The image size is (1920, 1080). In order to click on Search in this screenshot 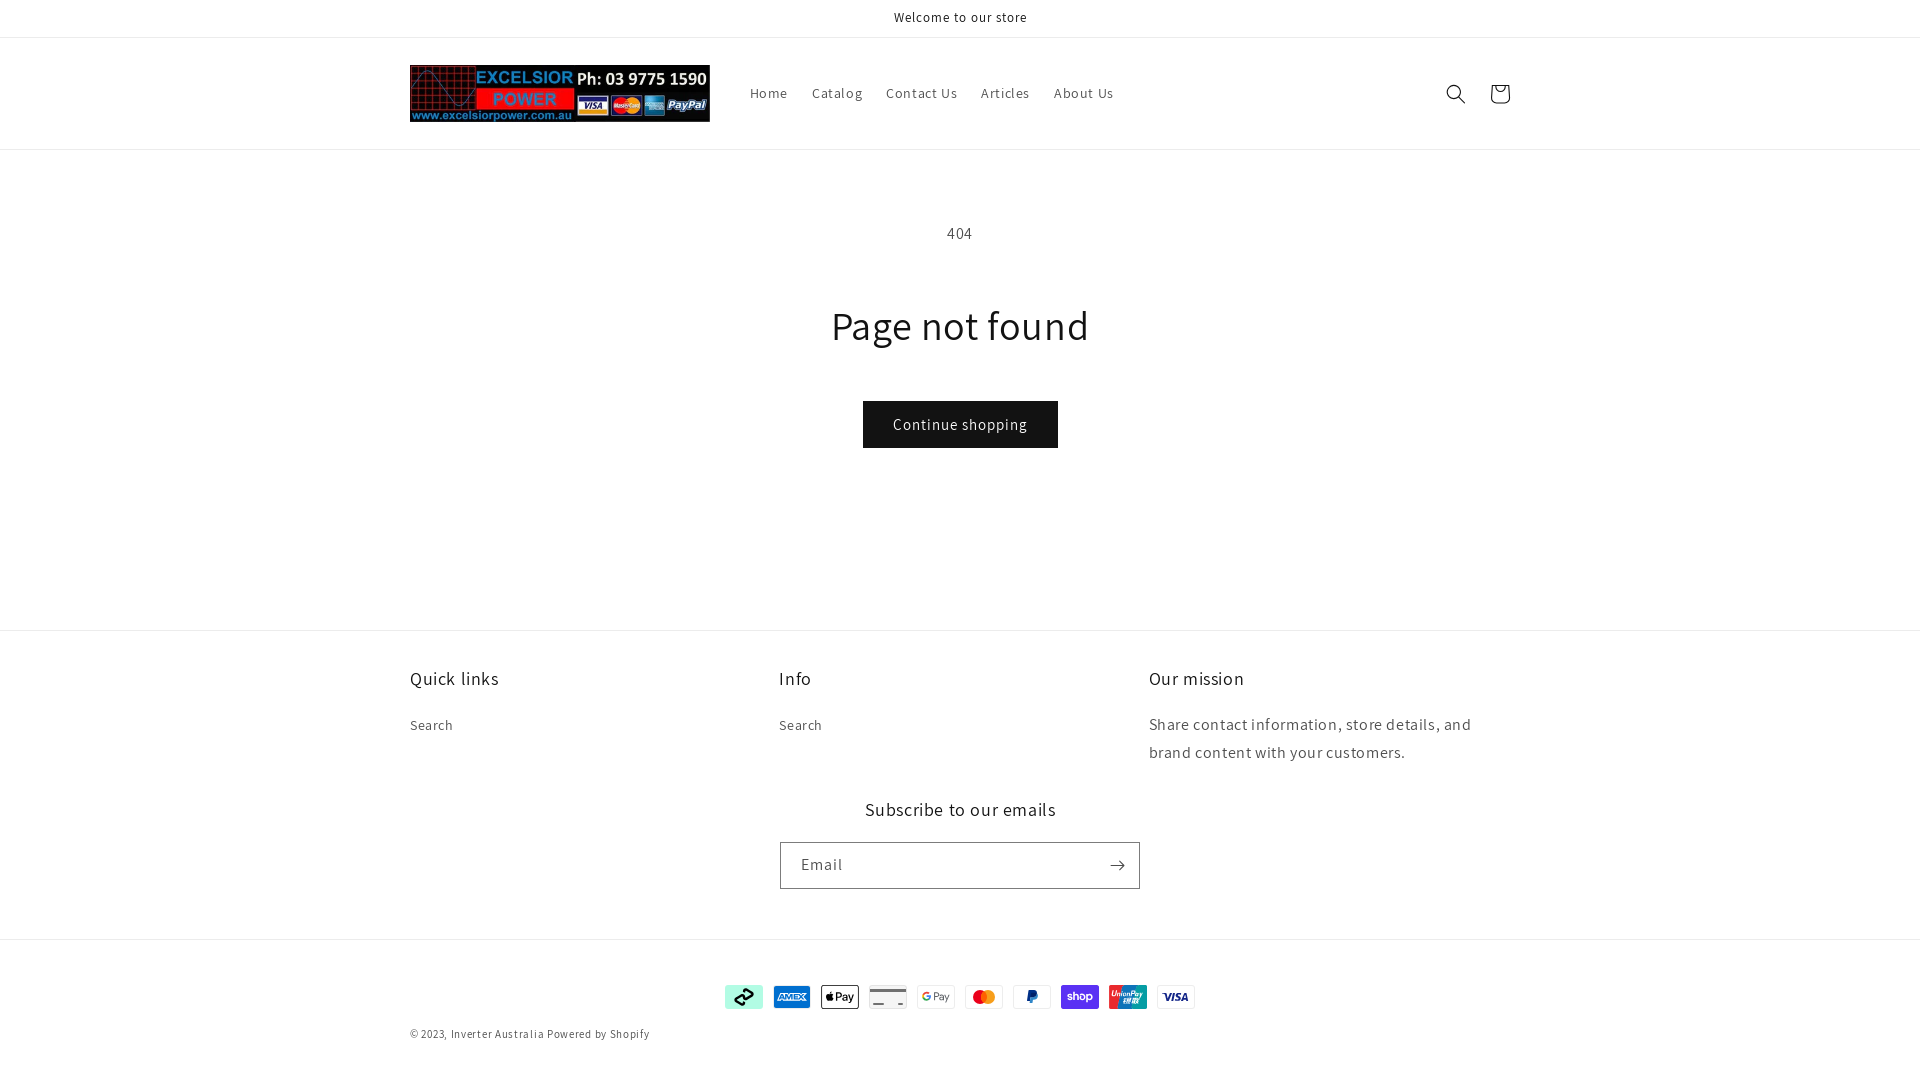, I will do `click(432, 728)`.